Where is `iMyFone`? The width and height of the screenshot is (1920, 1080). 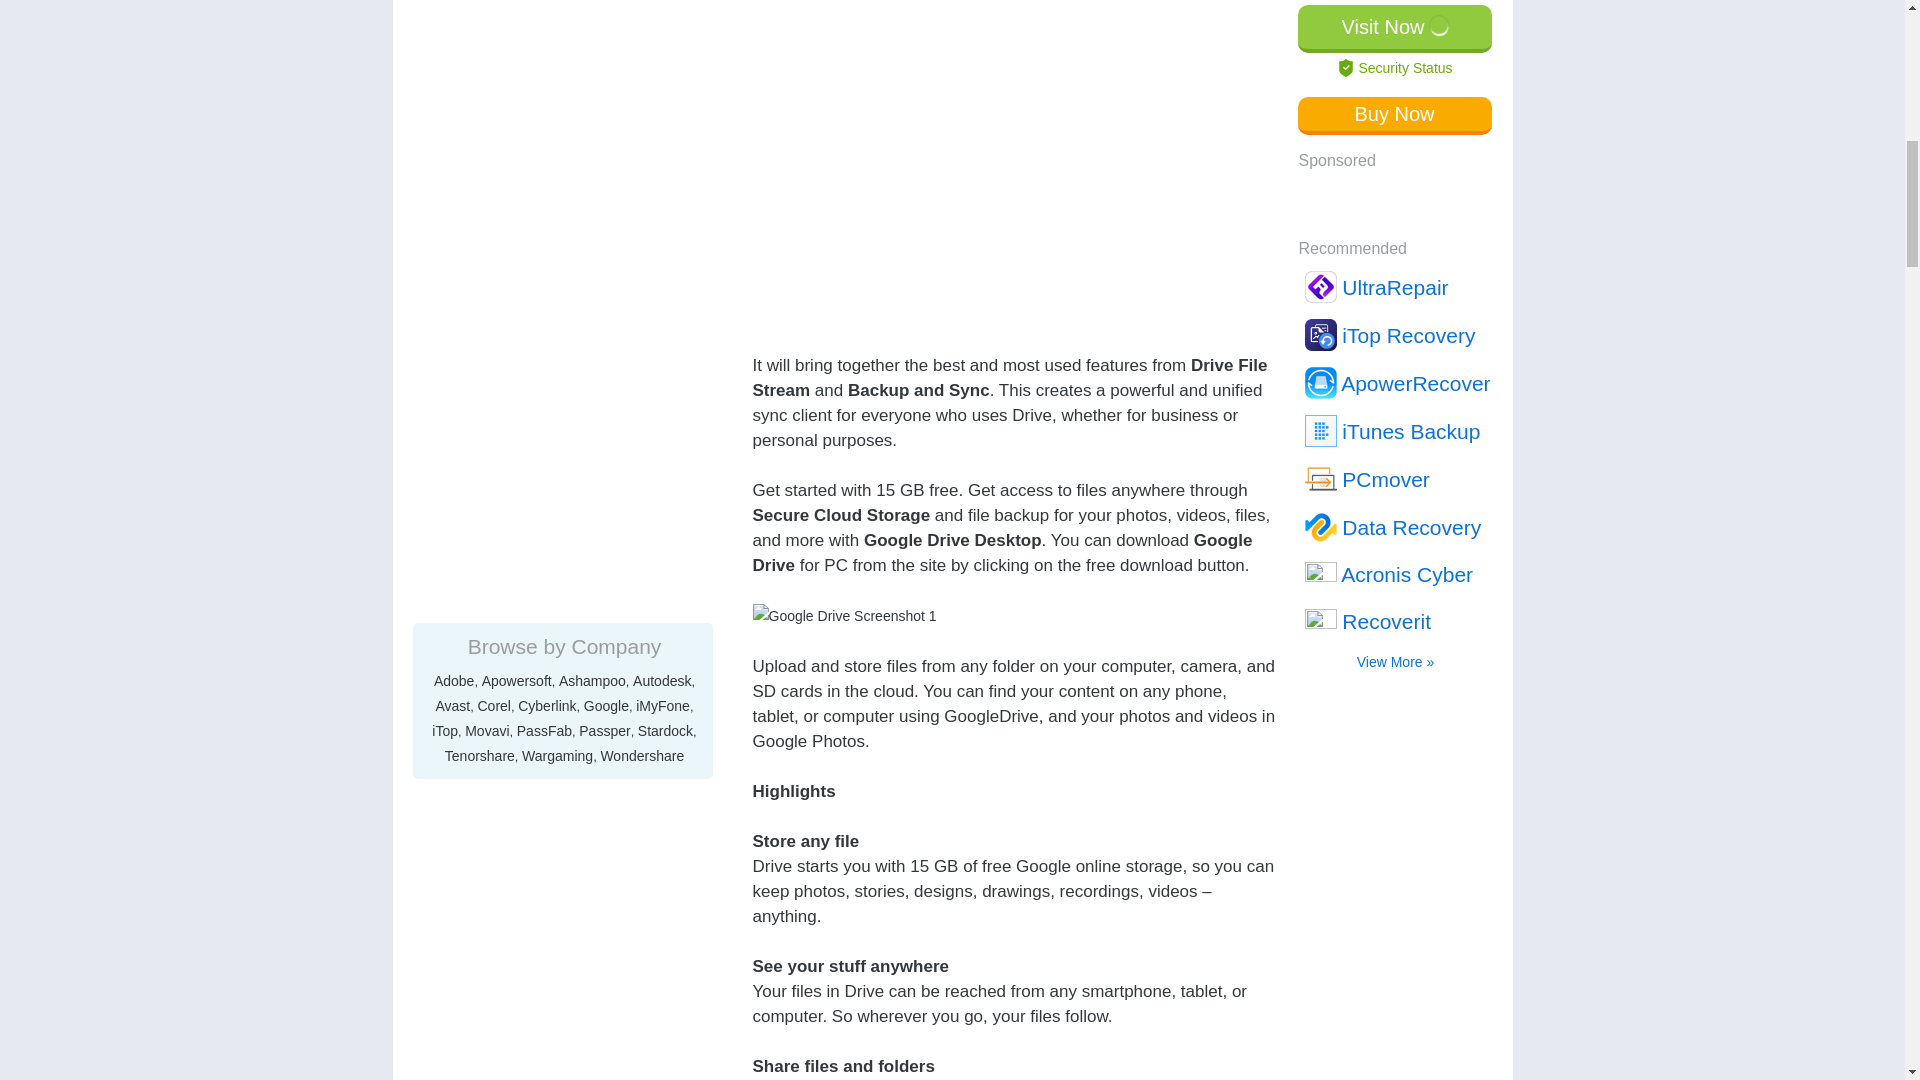
iMyFone is located at coordinates (662, 140).